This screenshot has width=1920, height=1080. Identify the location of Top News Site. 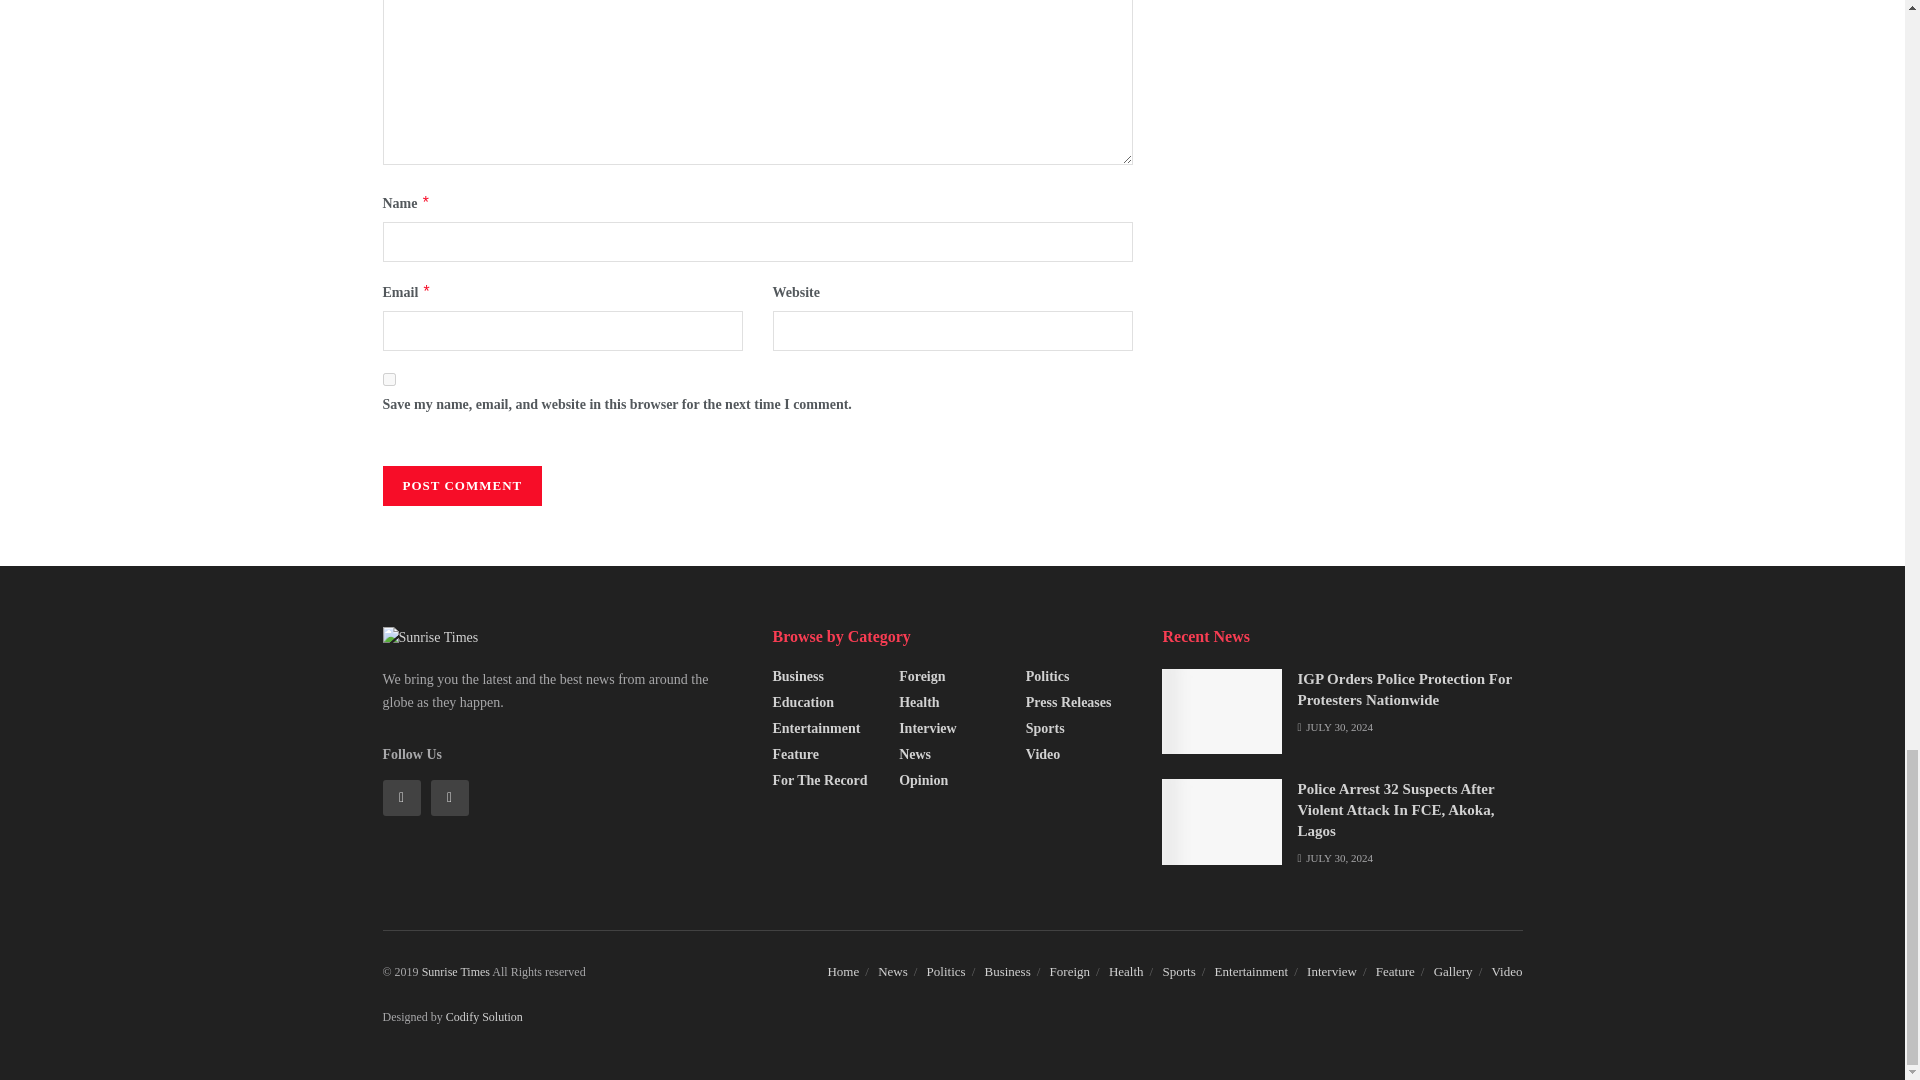
(458, 972).